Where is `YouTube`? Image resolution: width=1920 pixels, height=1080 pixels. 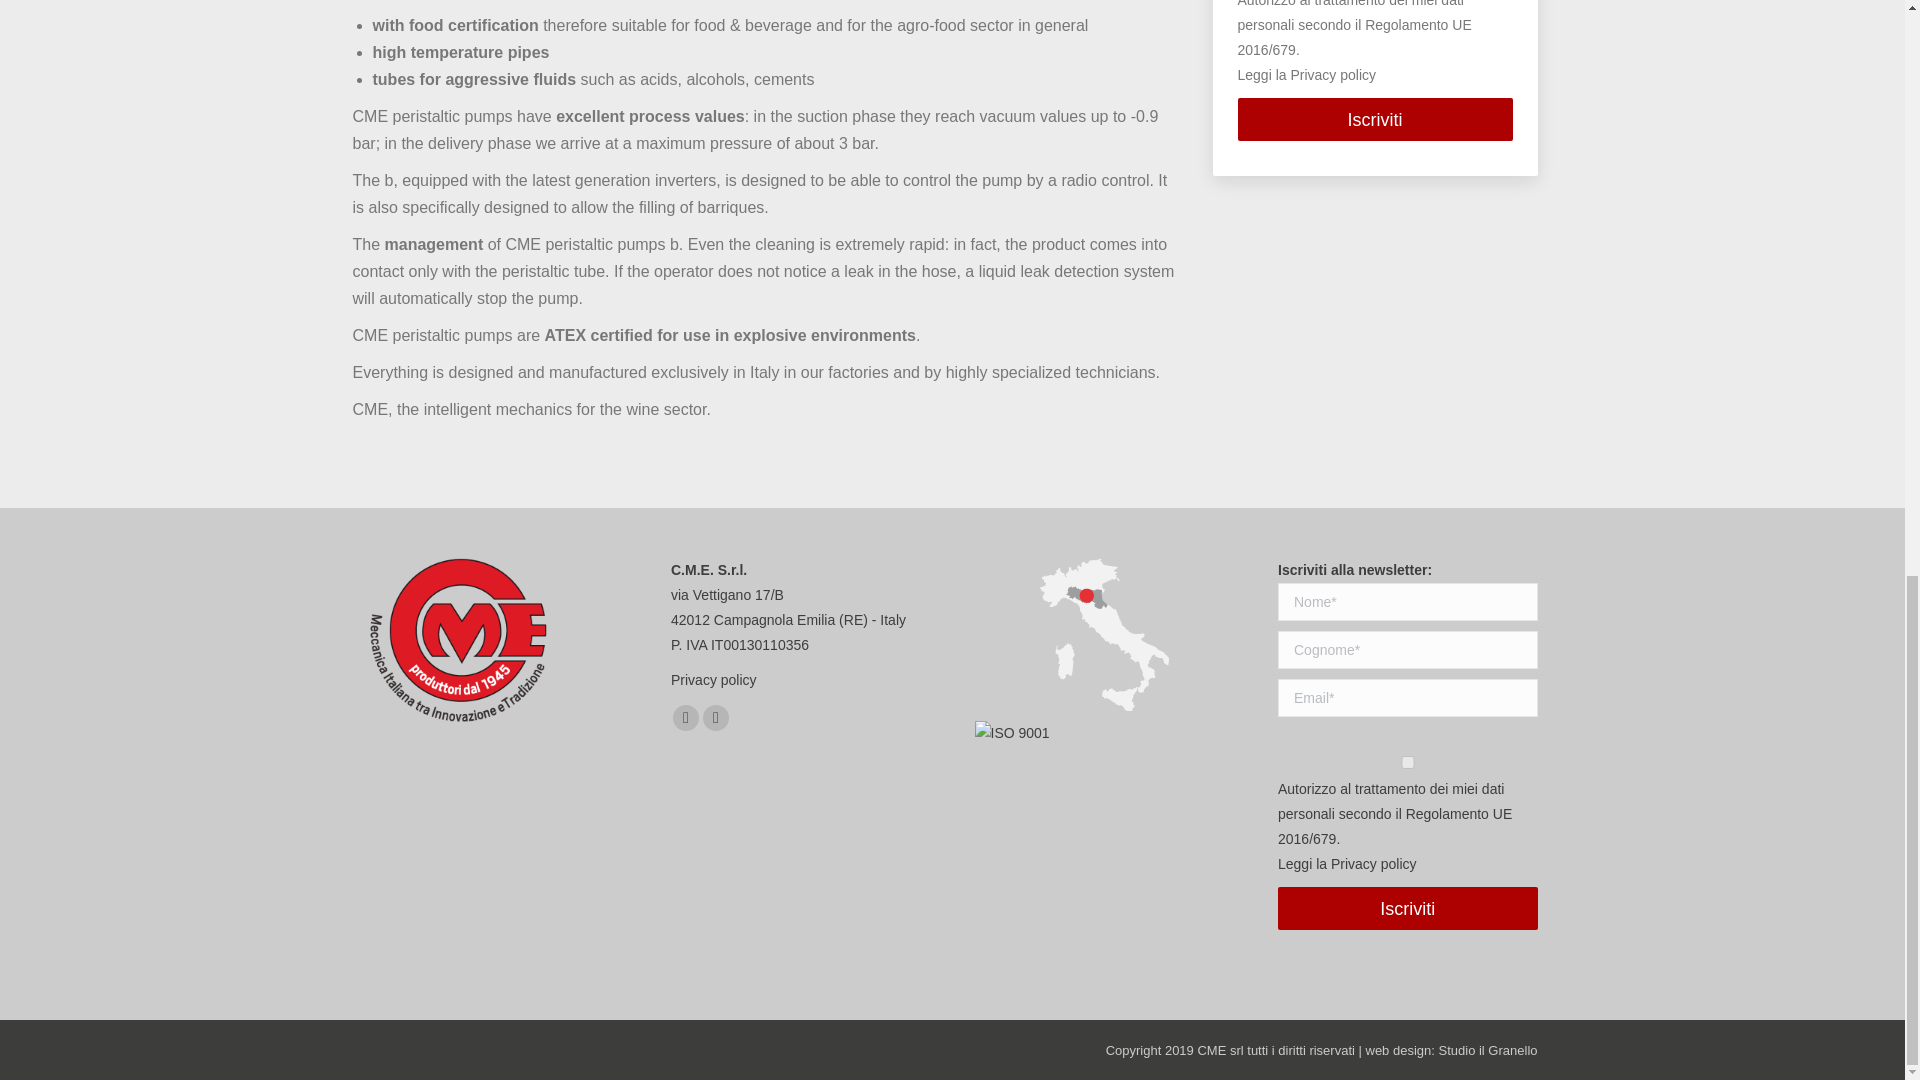 YouTube is located at coordinates (716, 718).